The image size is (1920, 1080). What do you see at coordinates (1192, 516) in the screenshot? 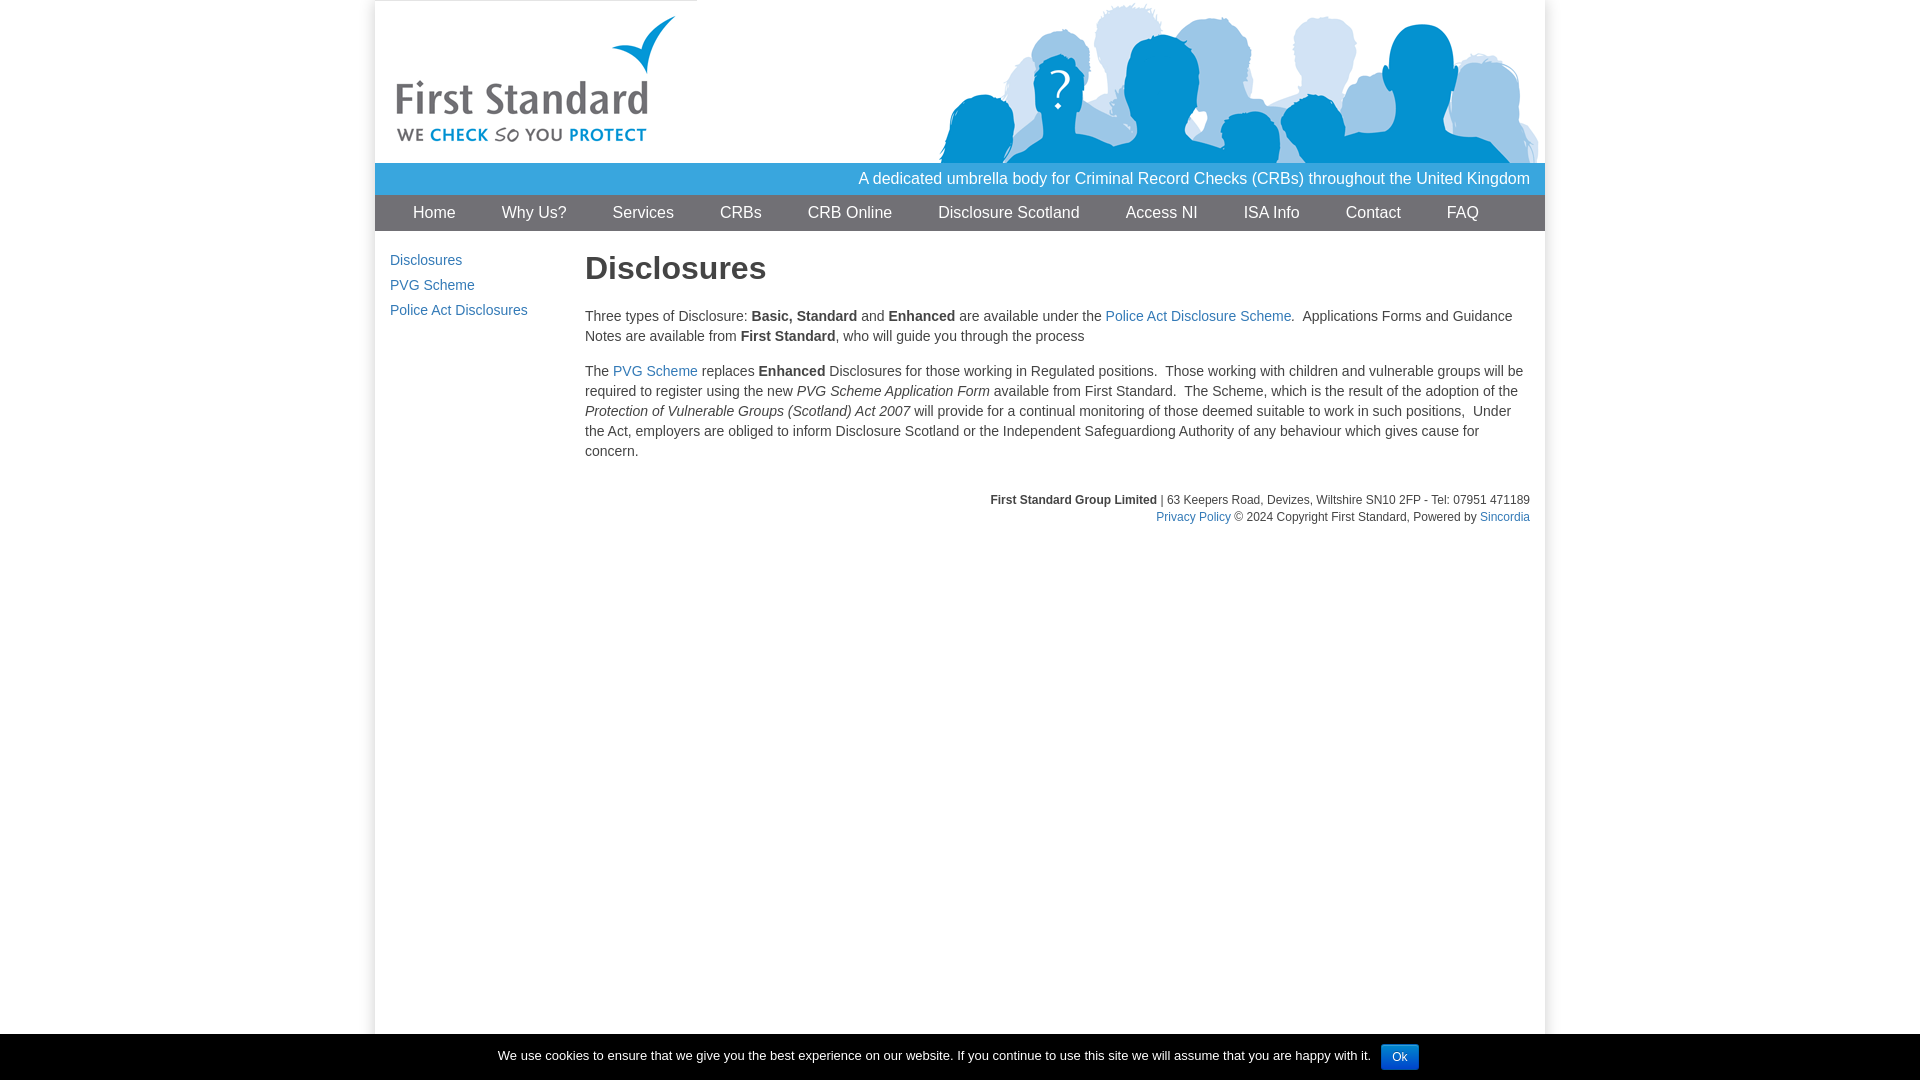
I see `Privacy Policy` at bounding box center [1192, 516].